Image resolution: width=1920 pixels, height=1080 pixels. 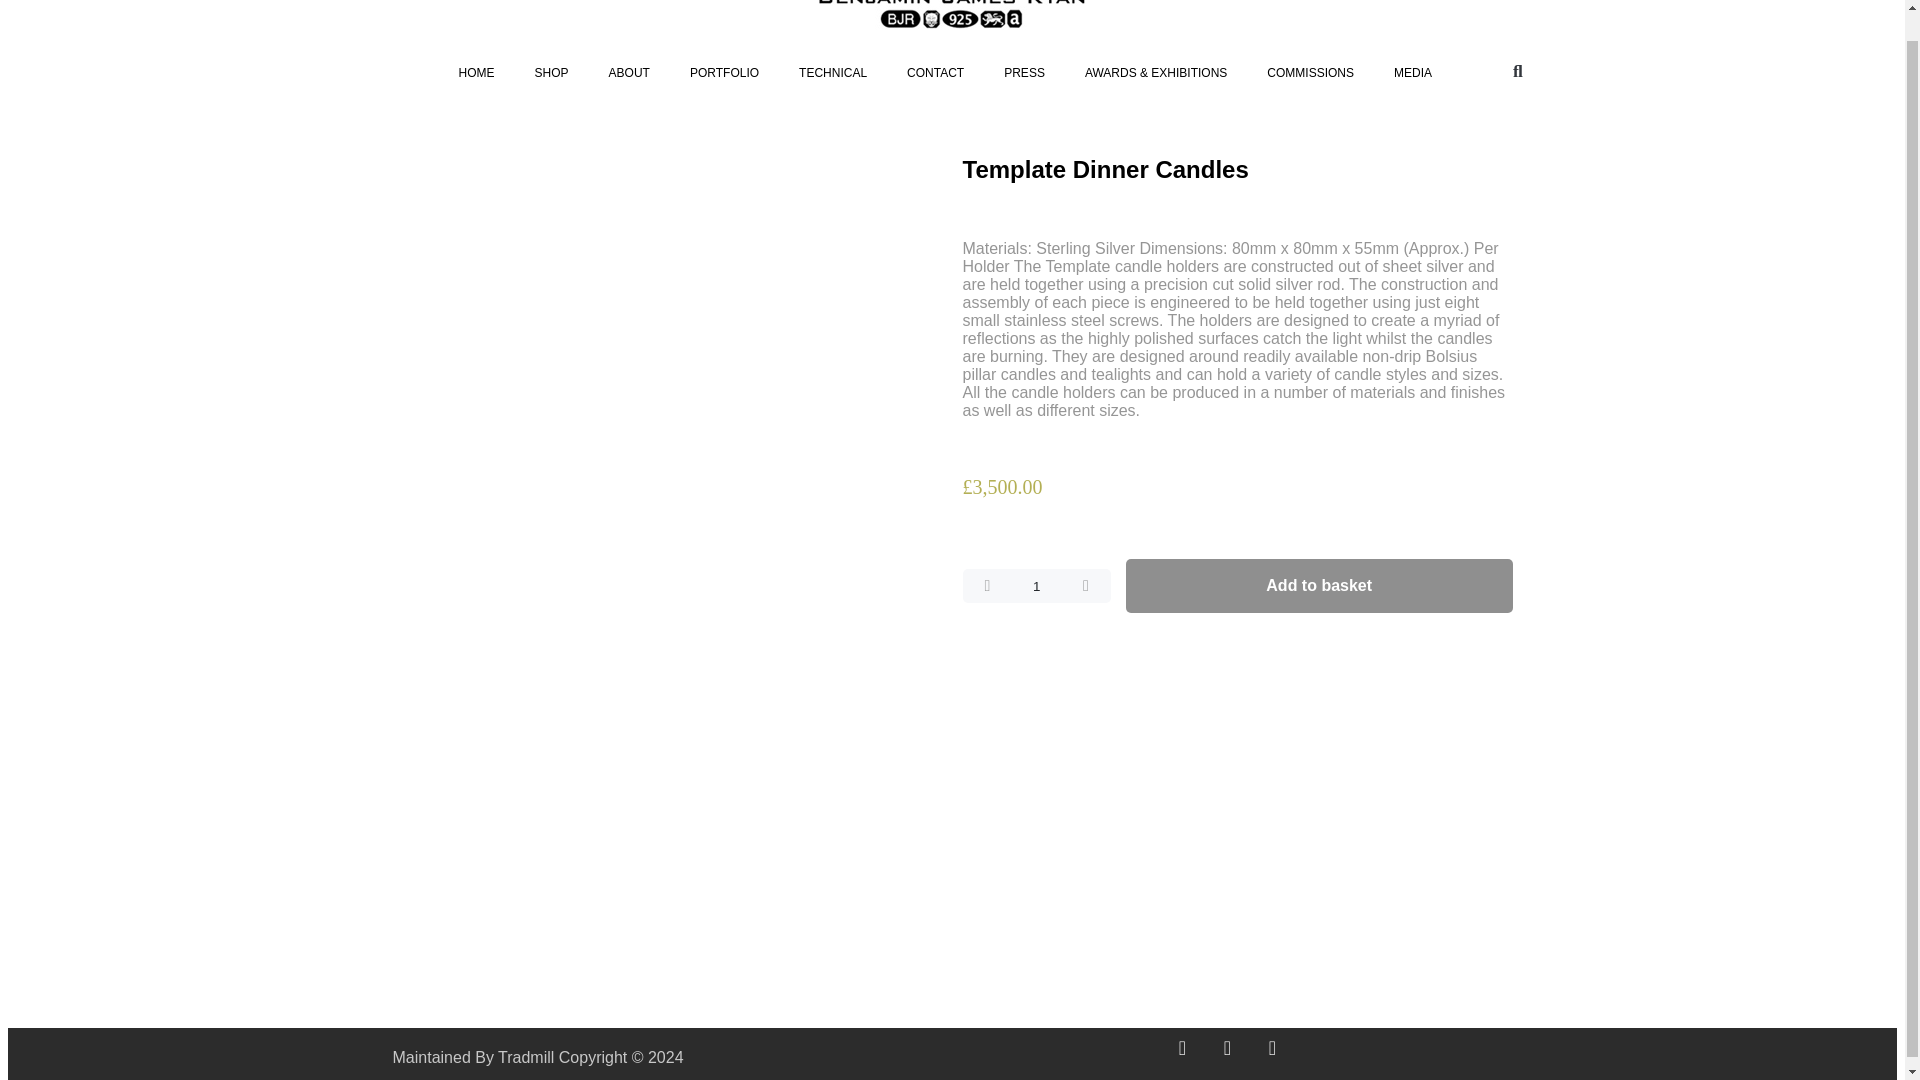 I want to click on SHOP, so click(x=552, y=72).